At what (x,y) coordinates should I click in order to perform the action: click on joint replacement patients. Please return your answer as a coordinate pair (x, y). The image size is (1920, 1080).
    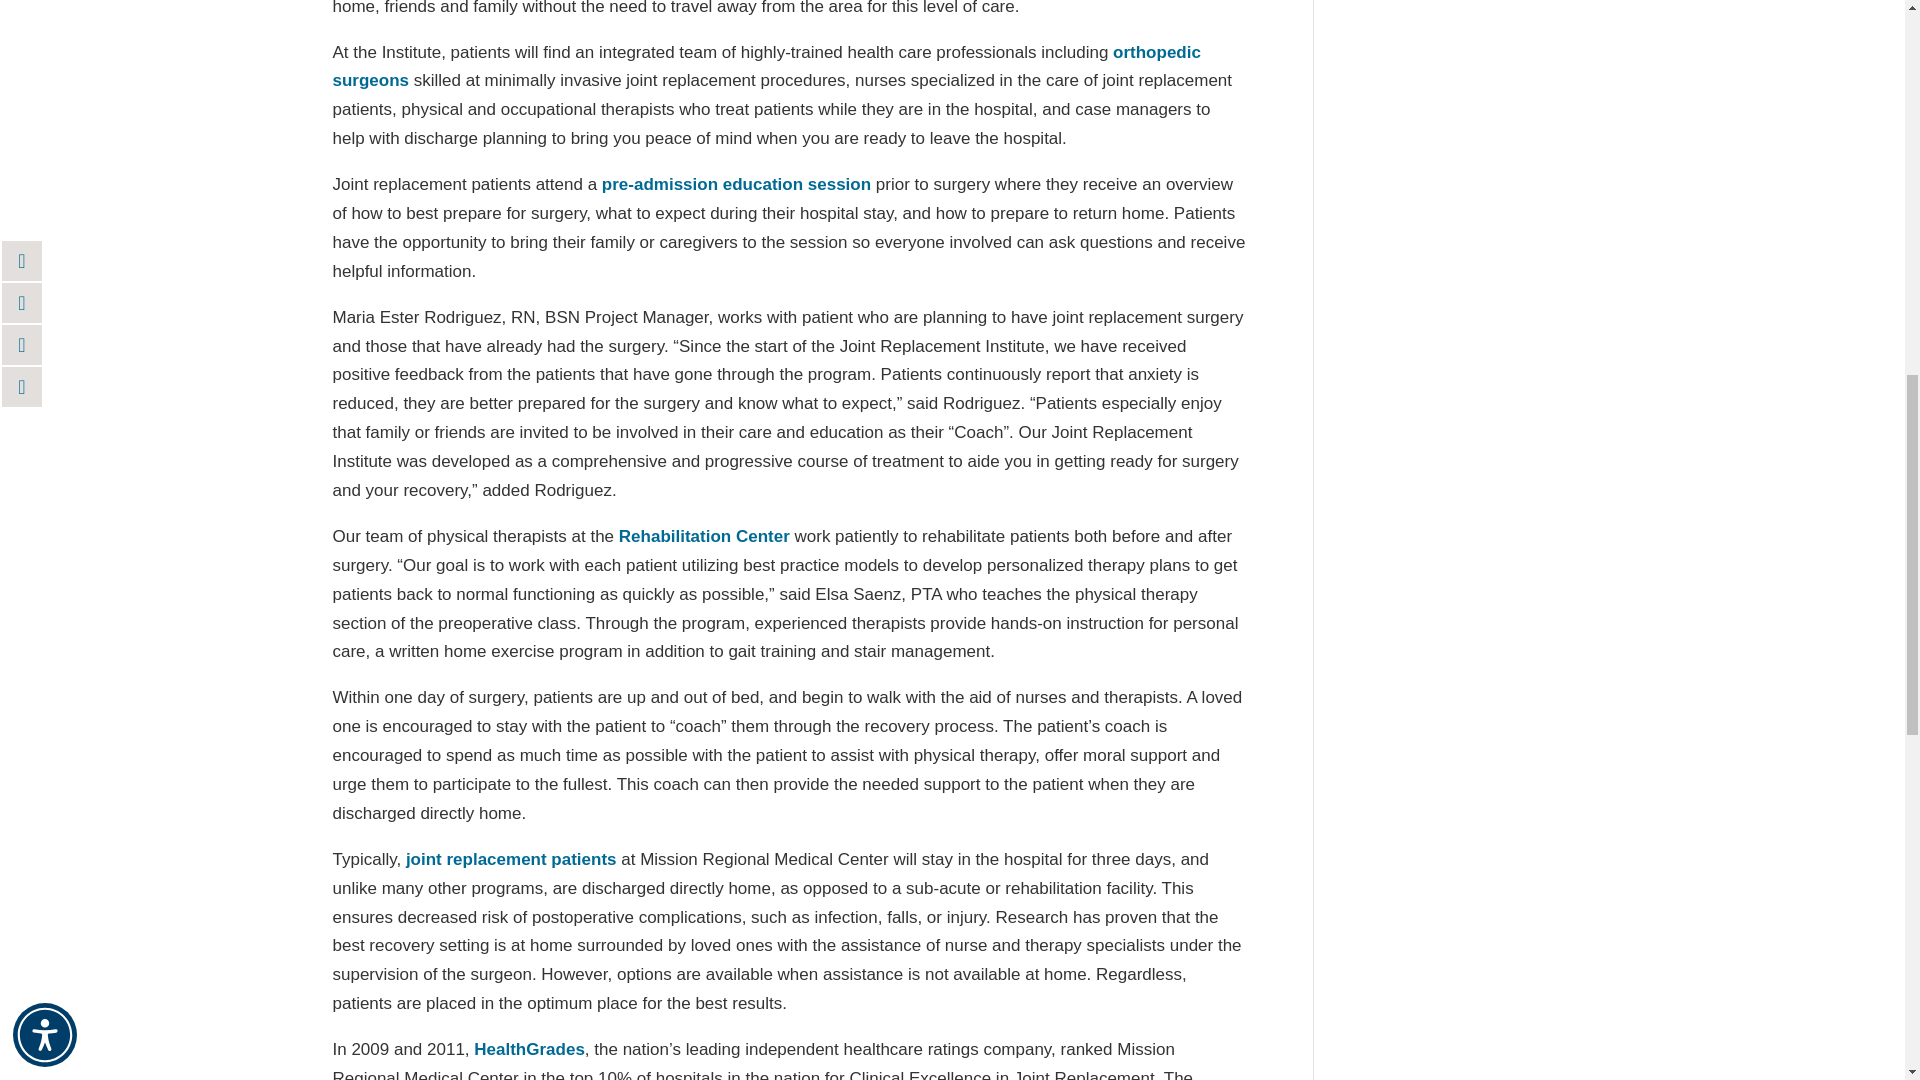
    Looking at the image, I should click on (510, 859).